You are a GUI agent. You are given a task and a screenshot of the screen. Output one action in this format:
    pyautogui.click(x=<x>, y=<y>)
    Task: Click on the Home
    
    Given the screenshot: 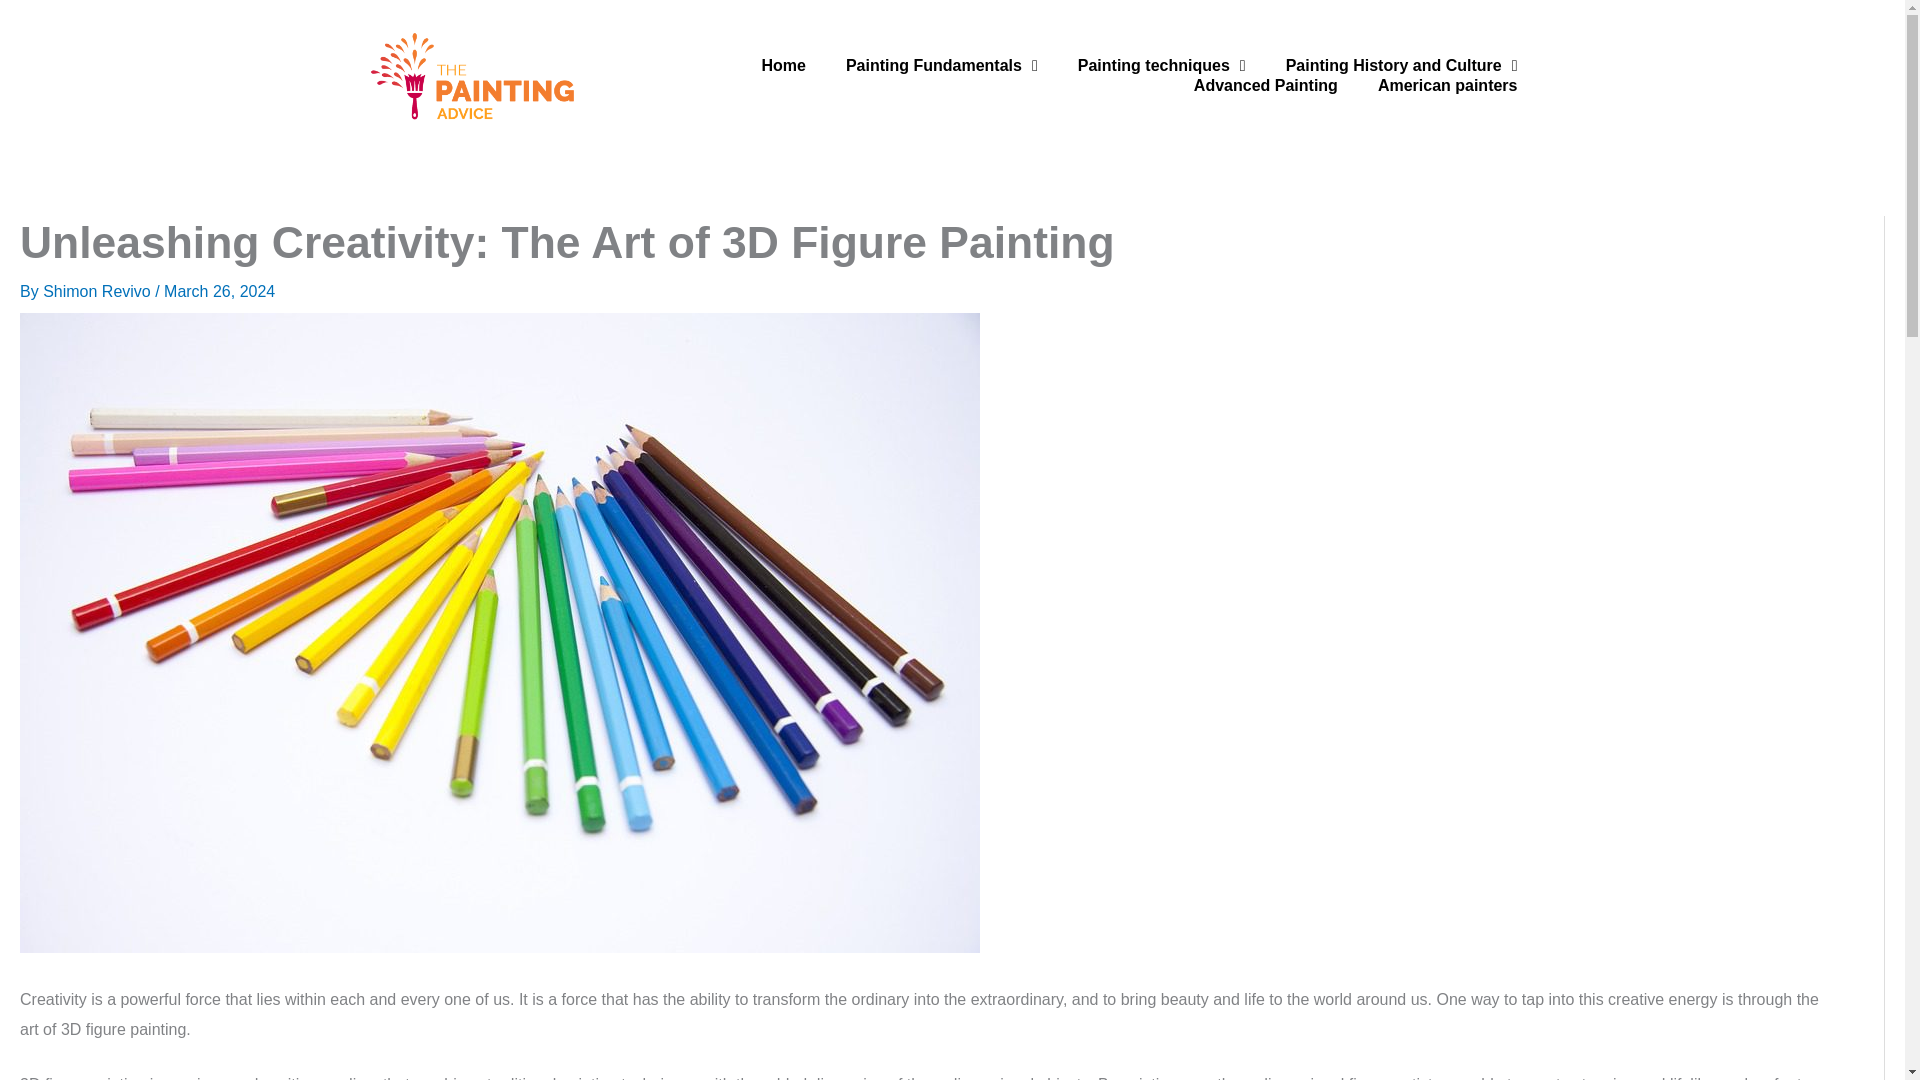 What is the action you would take?
    pyautogui.click(x=783, y=66)
    